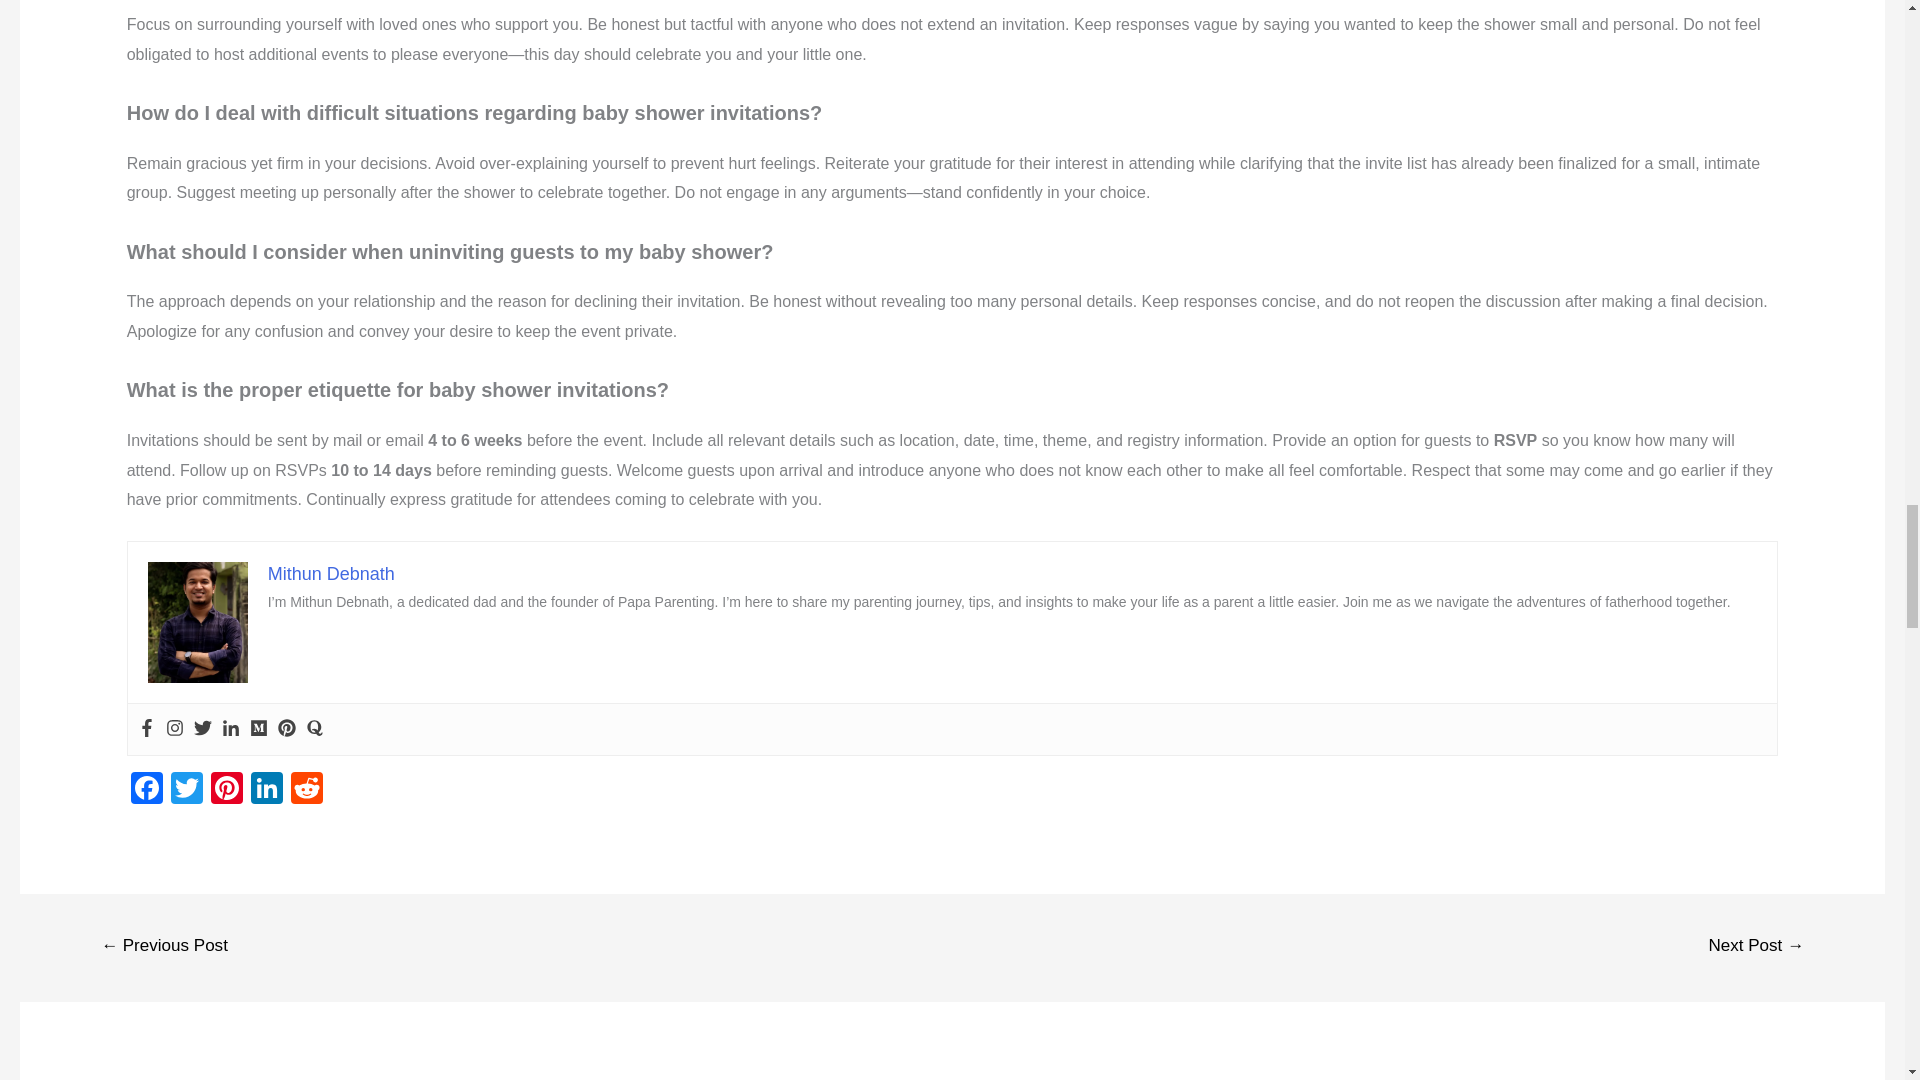 This screenshot has width=1920, height=1080. Describe the element at coordinates (332, 574) in the screenshot. I see `Mithun Debnath` at that location.